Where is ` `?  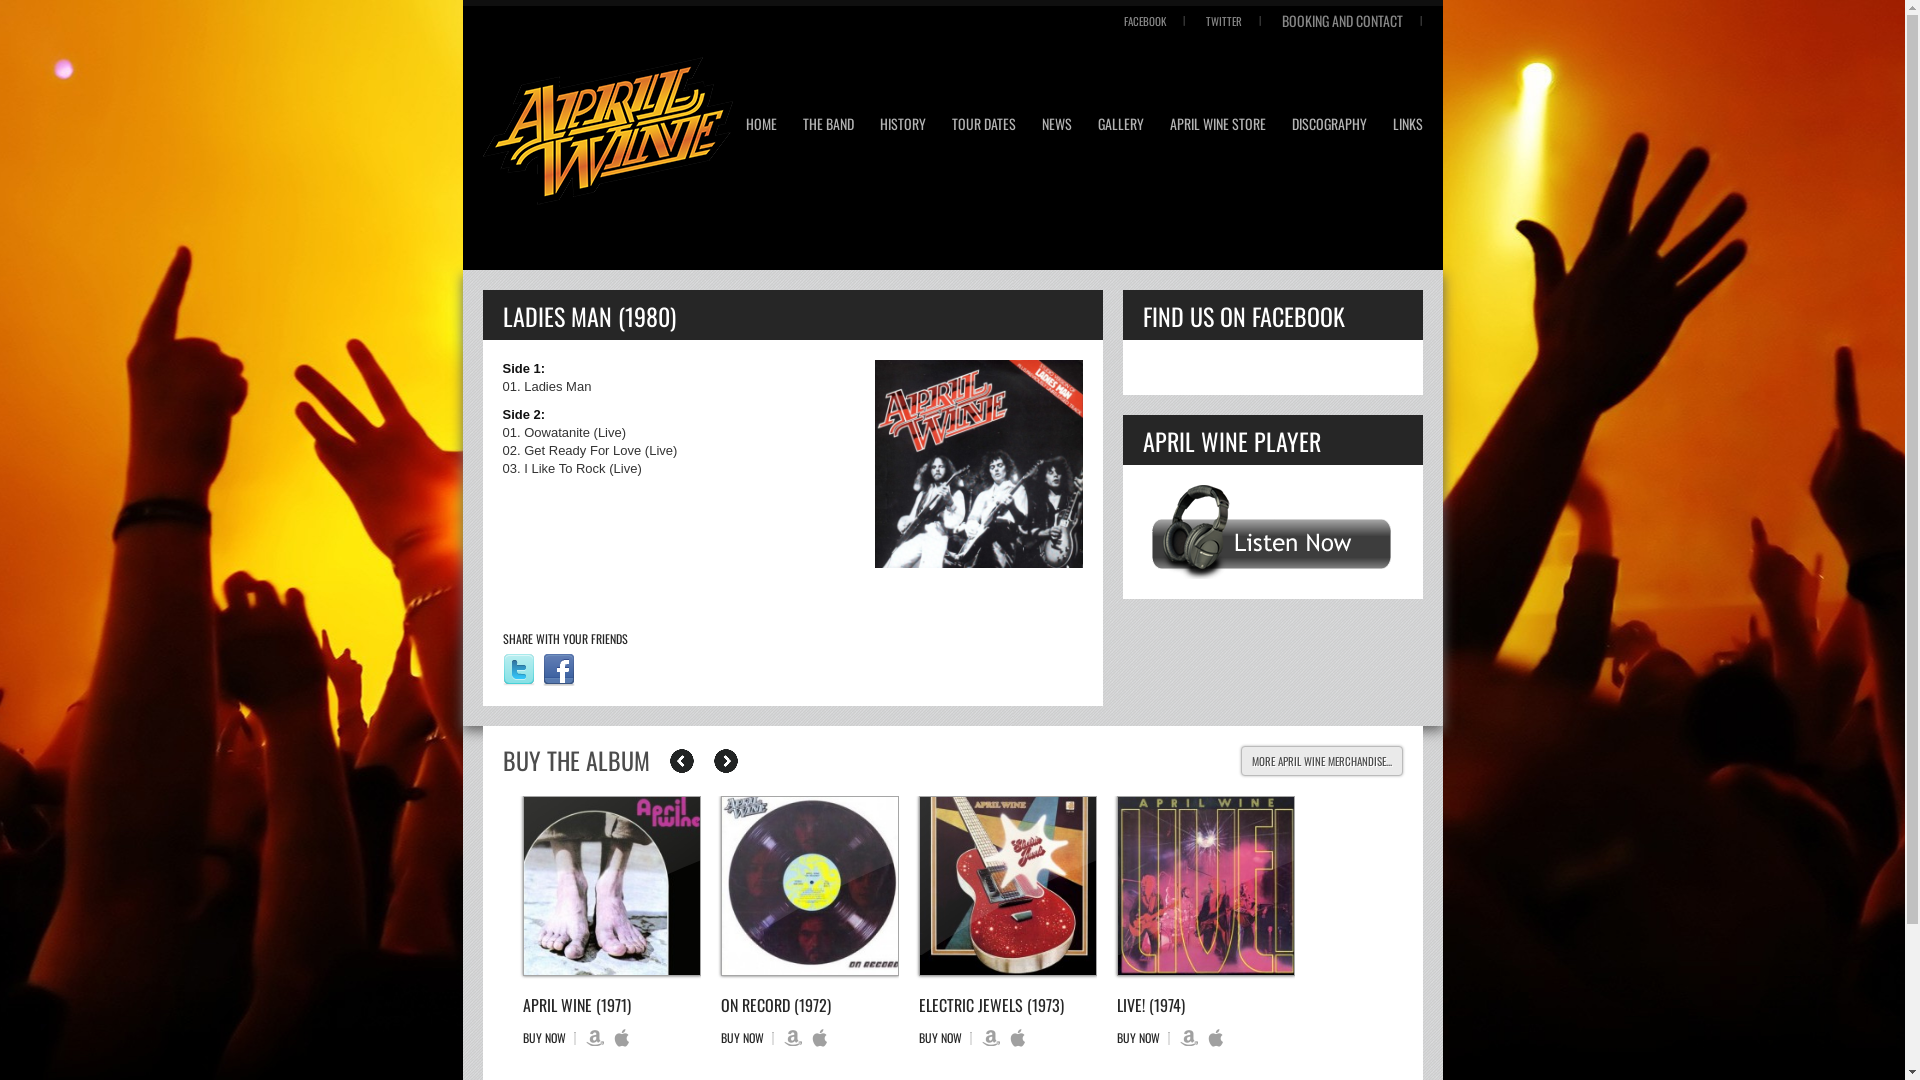   is located at coordinates (1007, 886).